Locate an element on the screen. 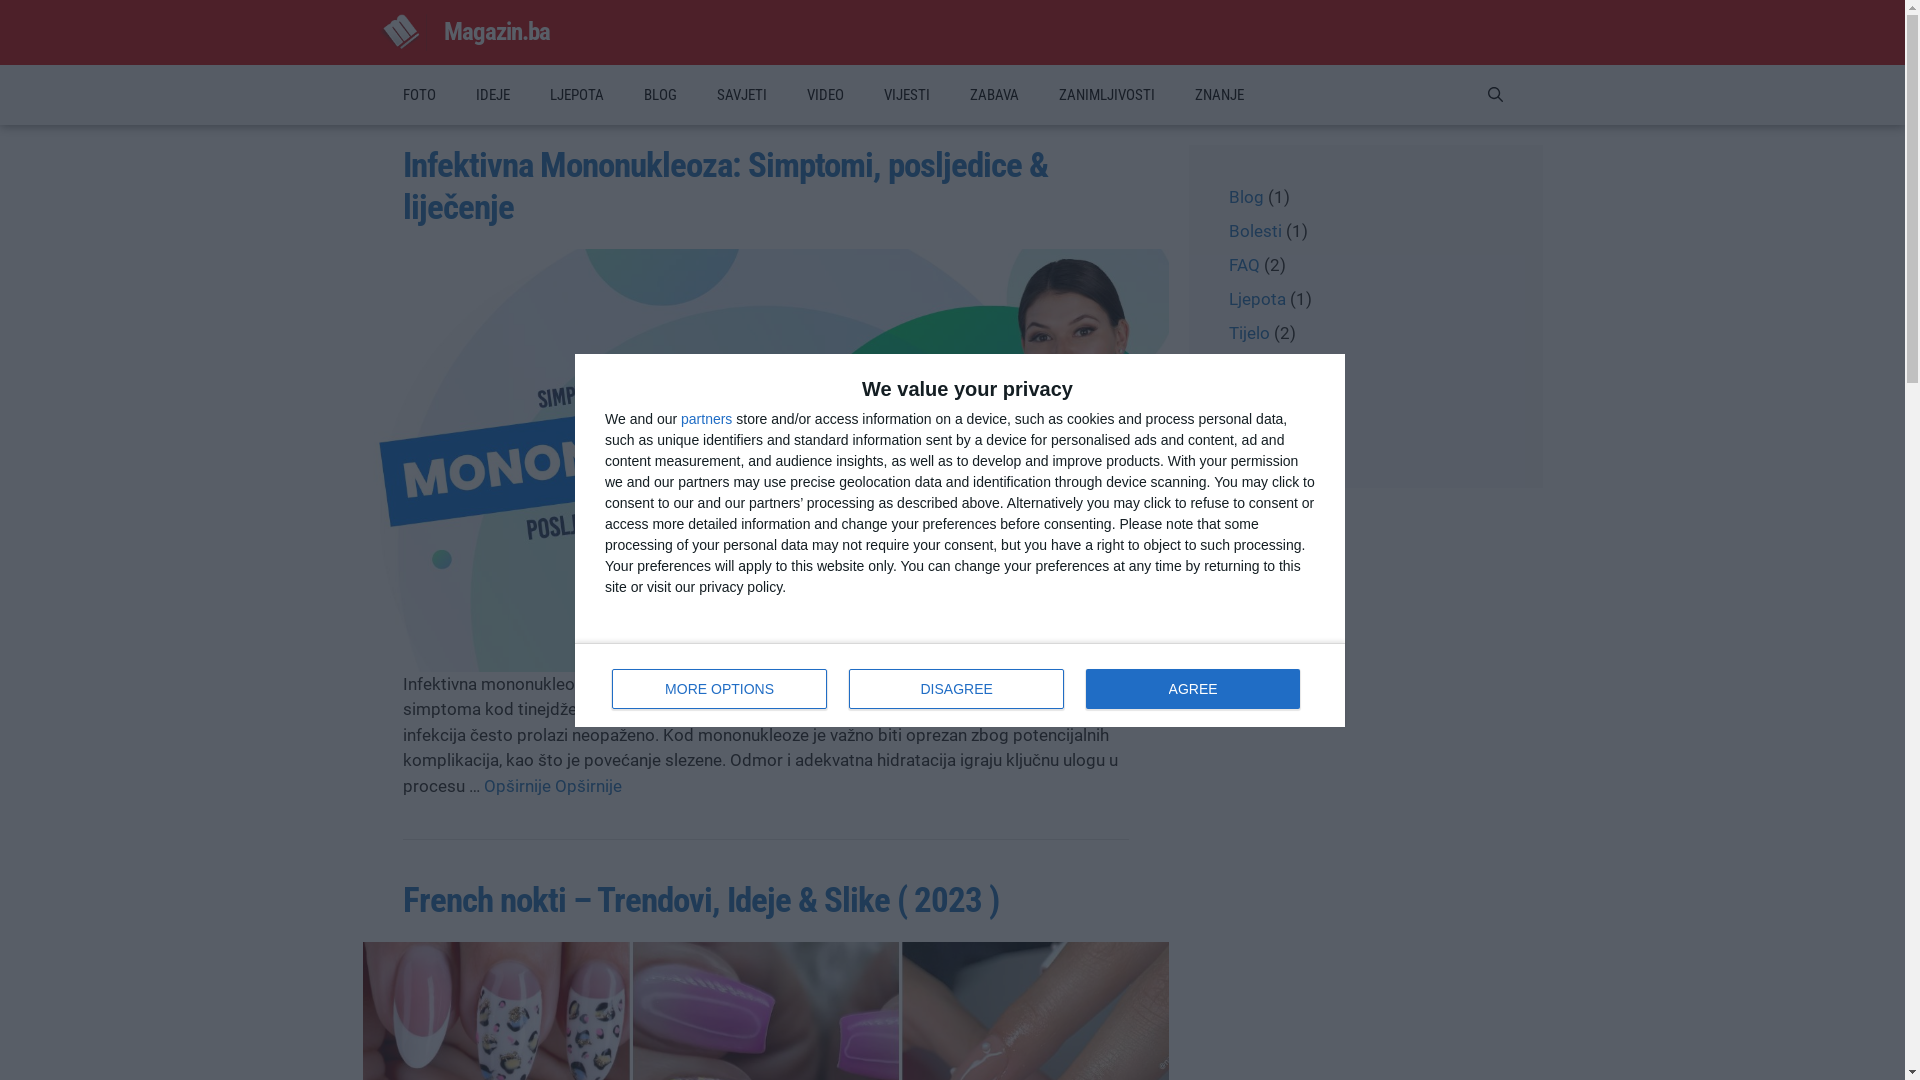  Bolesti is located at coordinates (1254, 231).